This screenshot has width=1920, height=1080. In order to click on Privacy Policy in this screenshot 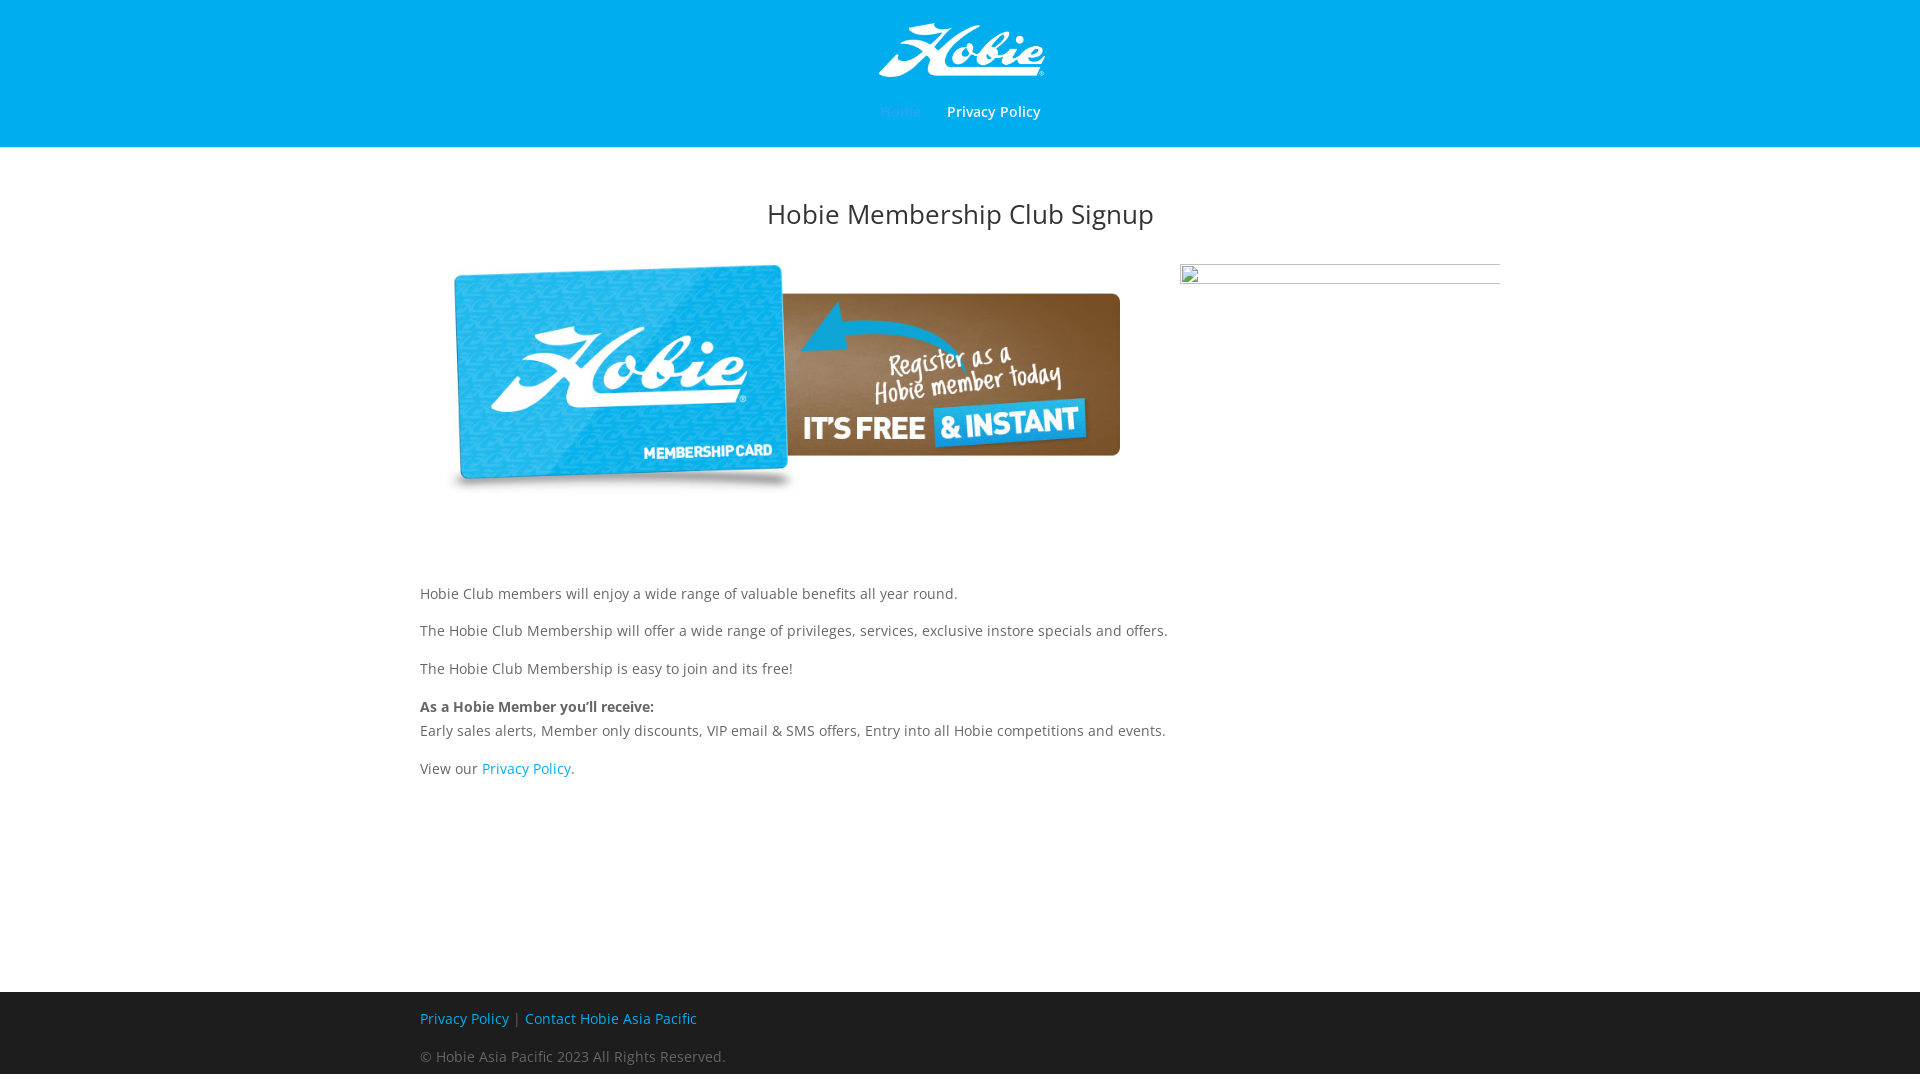, I will do `click(464, 1018)`.